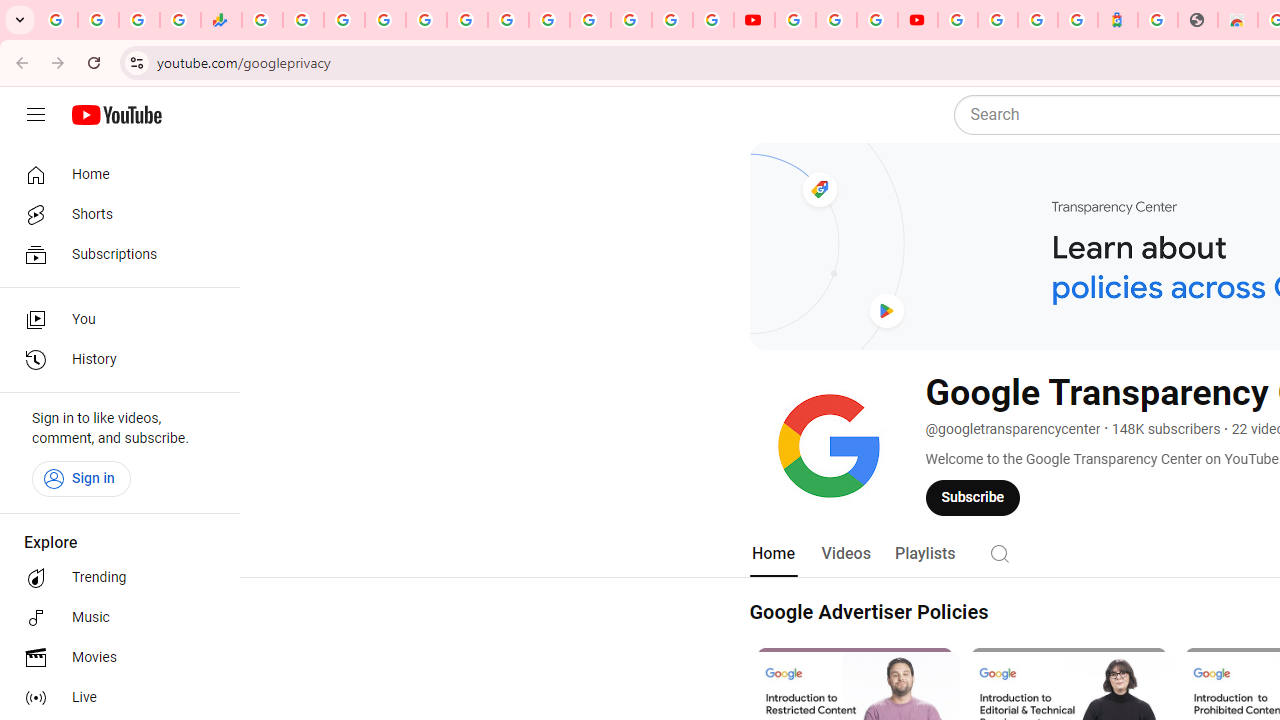  What do you see at coordinates (712, 20) in the screenshot?
I see `Privacy Checkup` at bounding box center [712, 20].